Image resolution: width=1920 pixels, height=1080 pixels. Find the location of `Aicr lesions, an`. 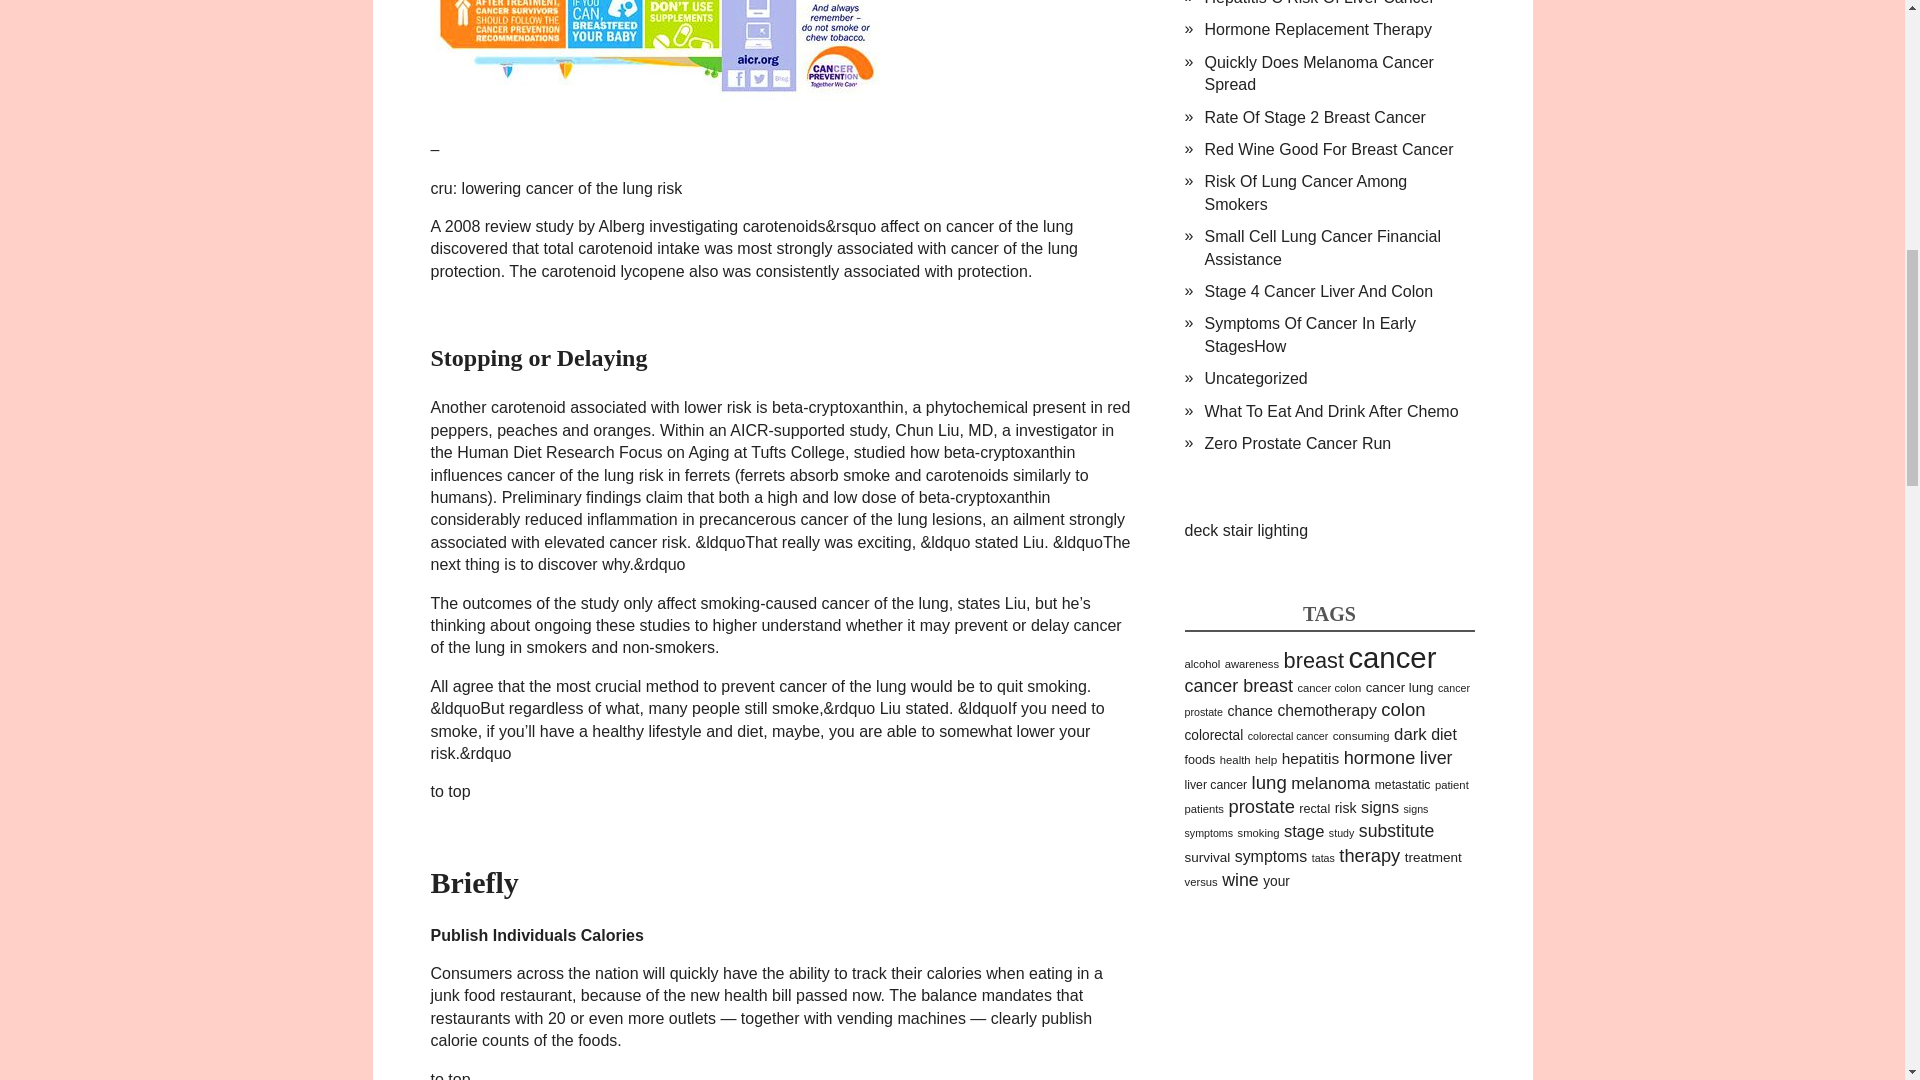

Aicr lesions, an is located at coordinates (660, 56).